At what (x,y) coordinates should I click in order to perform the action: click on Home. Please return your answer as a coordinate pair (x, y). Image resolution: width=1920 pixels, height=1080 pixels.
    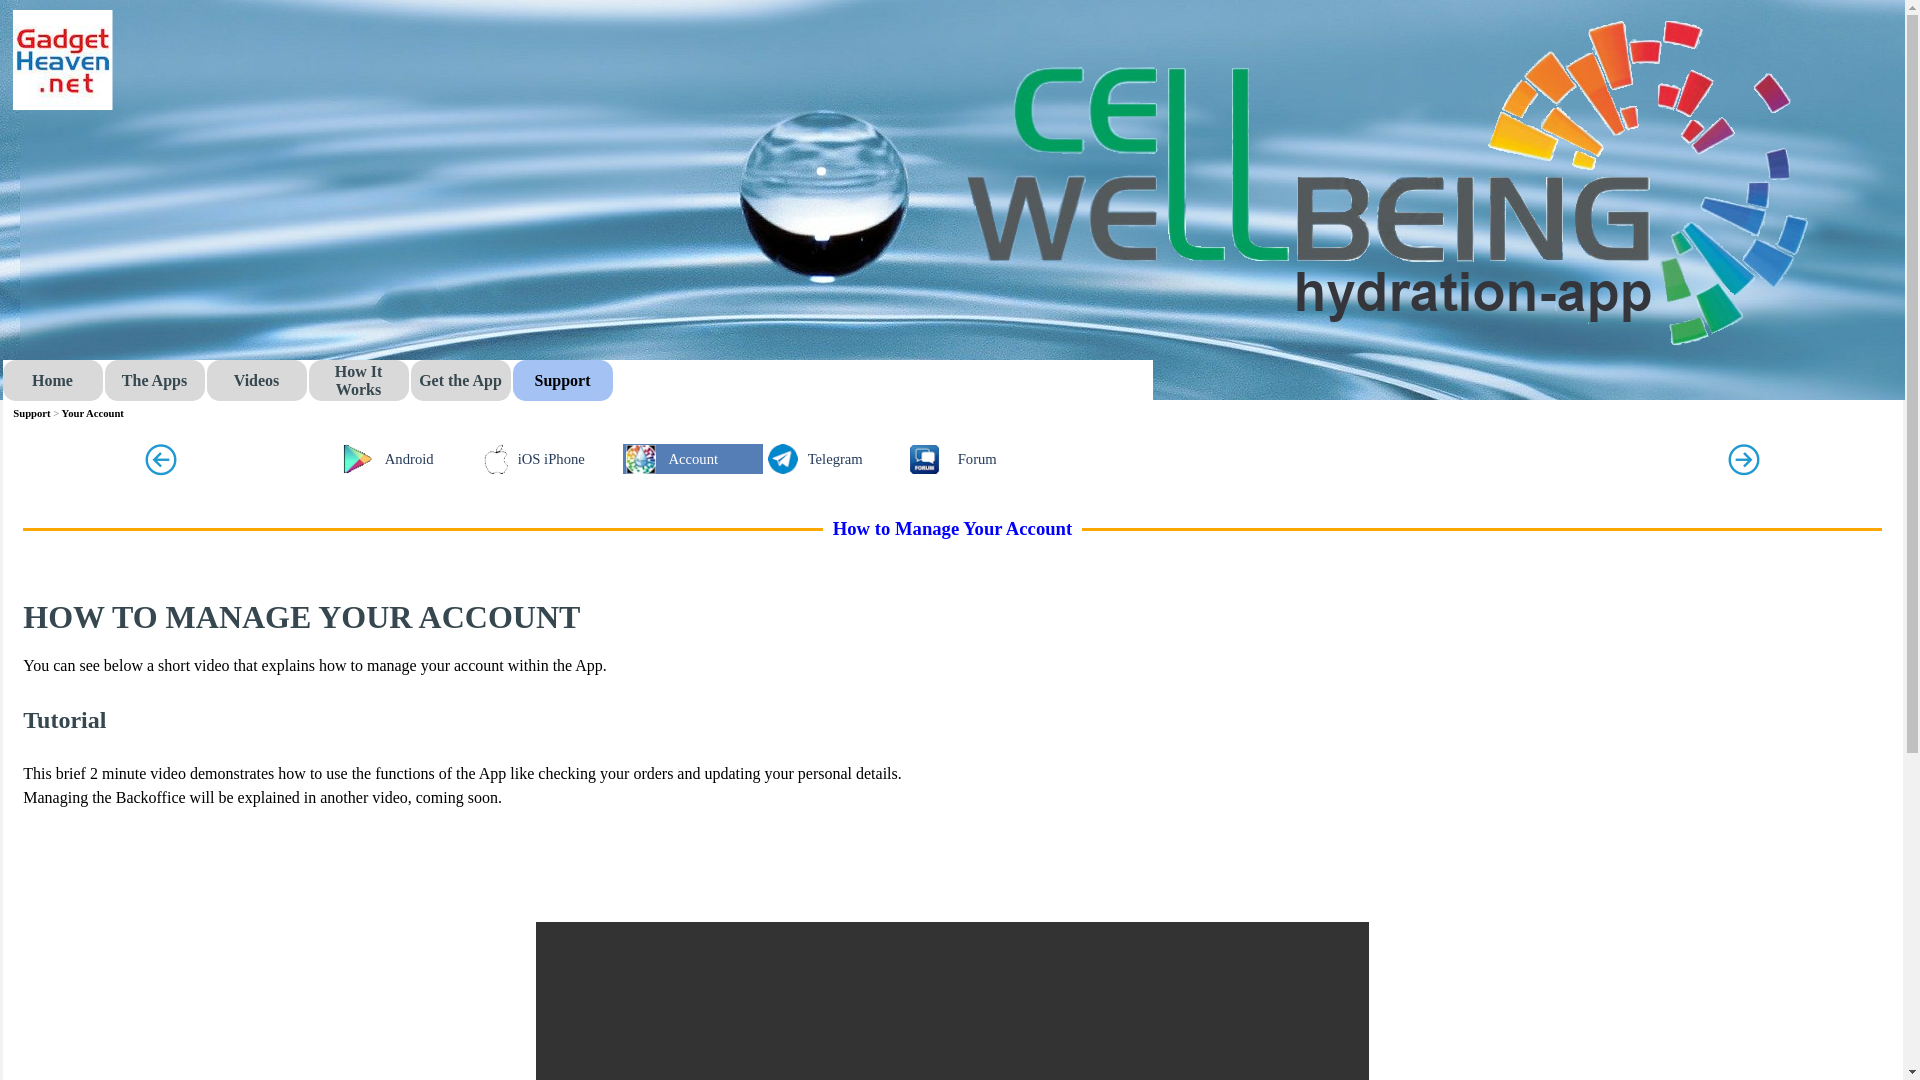
    Looking at the image, I should click on (51, 380).